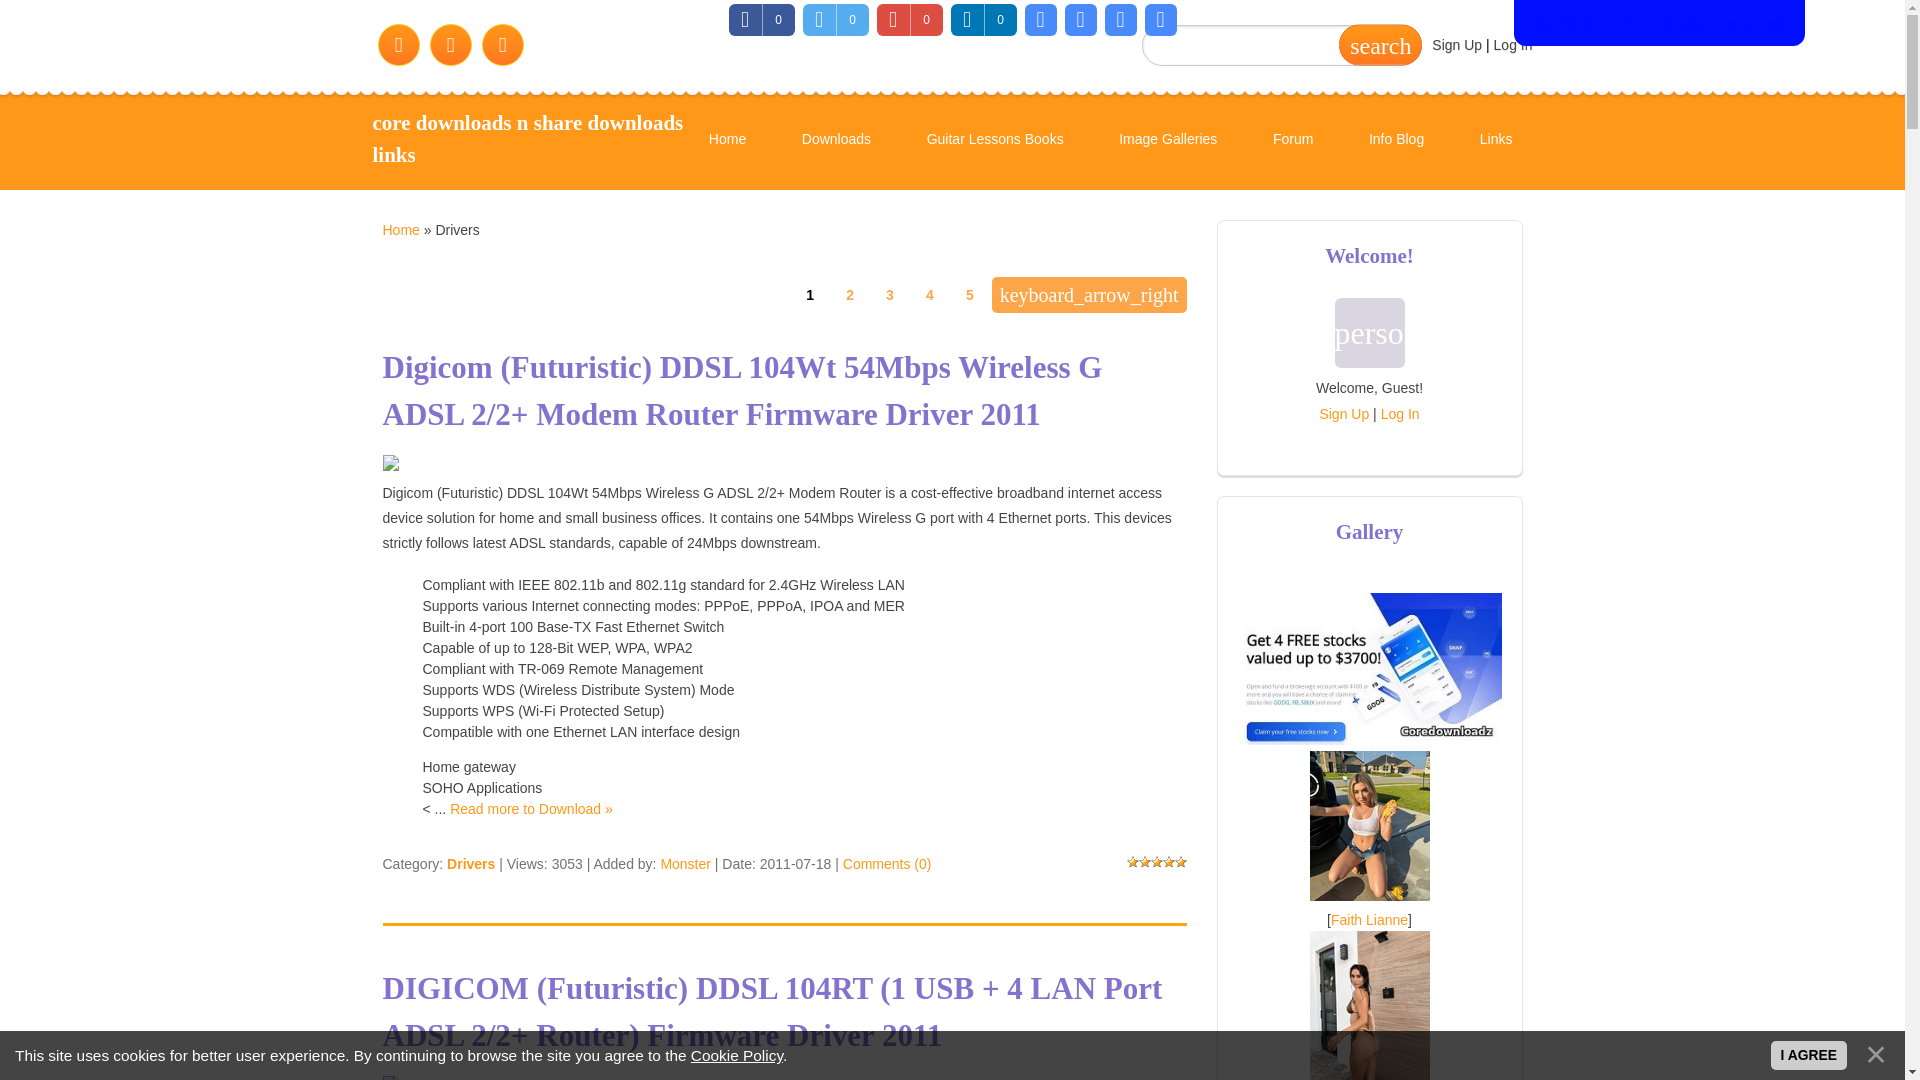 Image resolution: width=1920 pixels, height=1080 pixels. Describe the element at coordinates (1344, 414) in the screenshot. I see `Sign Up` at that location.